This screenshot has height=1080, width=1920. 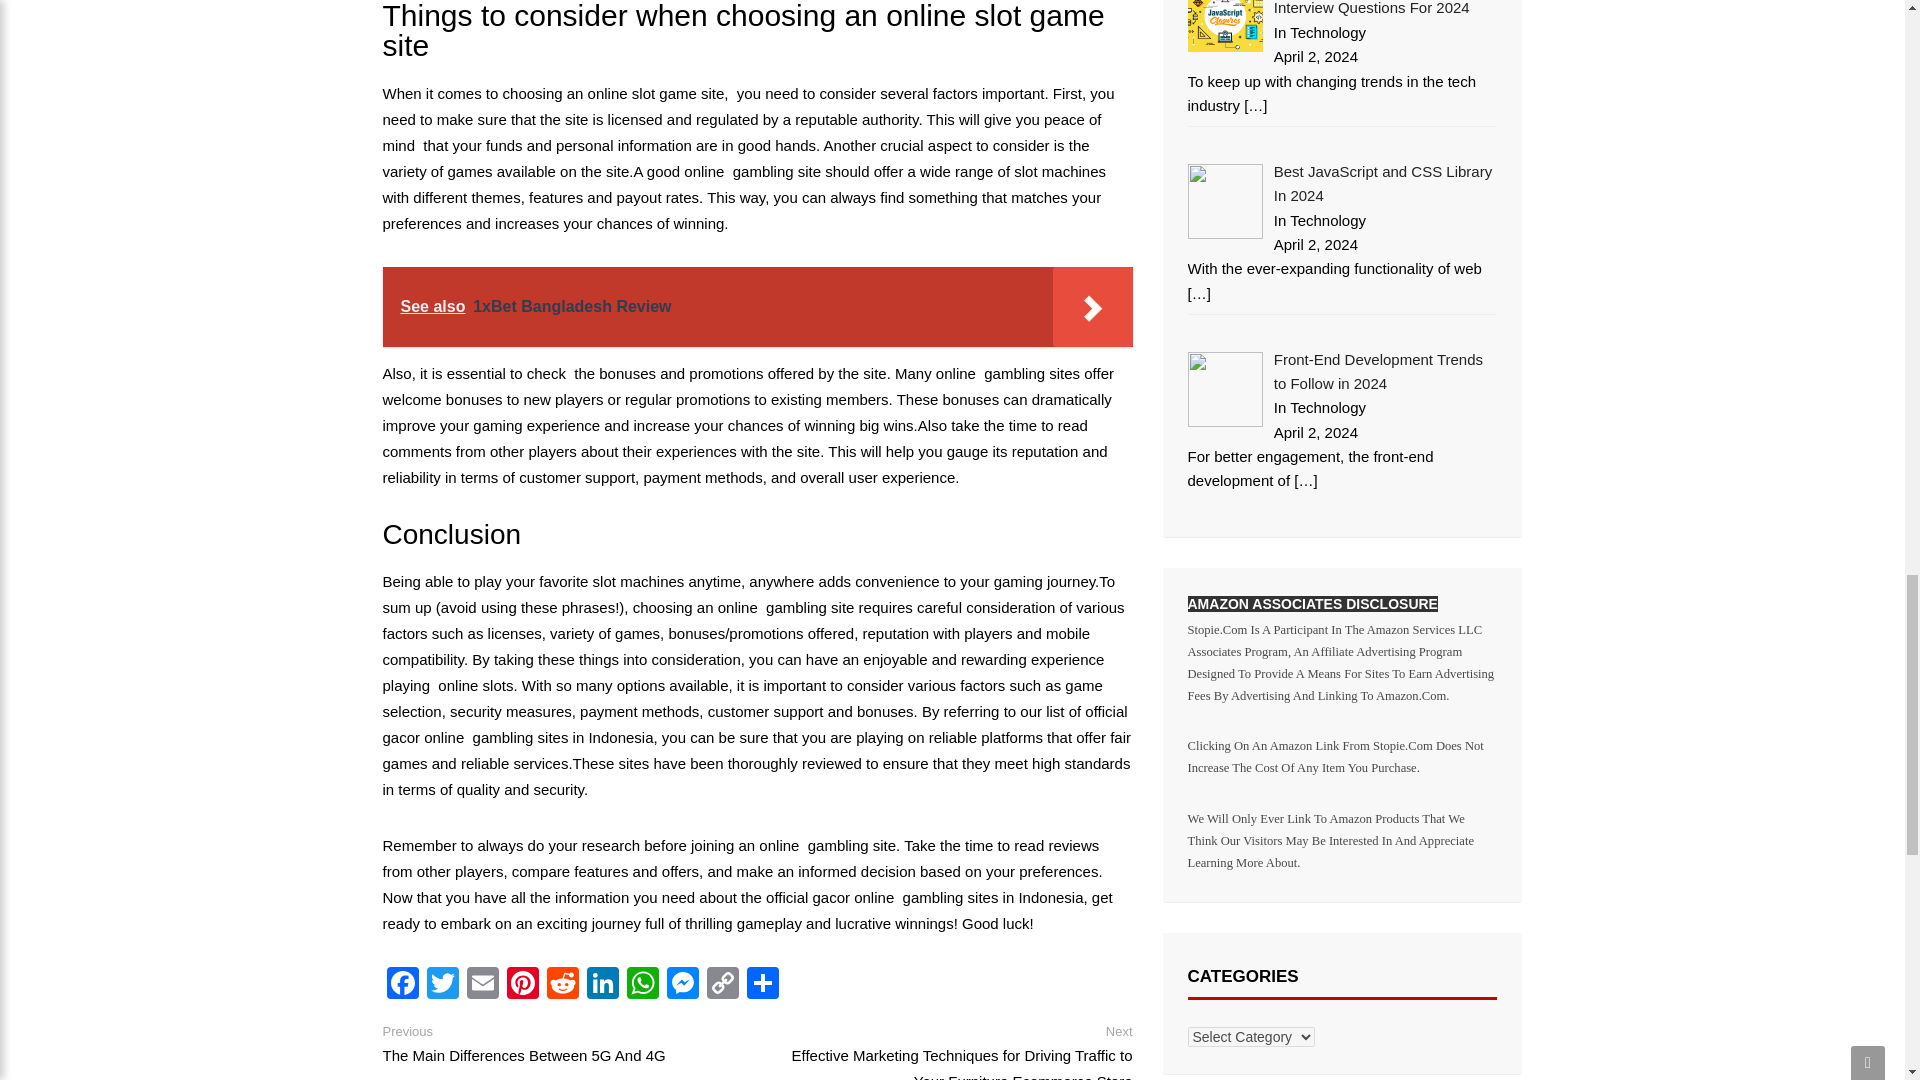 I want to click on WhatsApp, so click(x=642, y=985).